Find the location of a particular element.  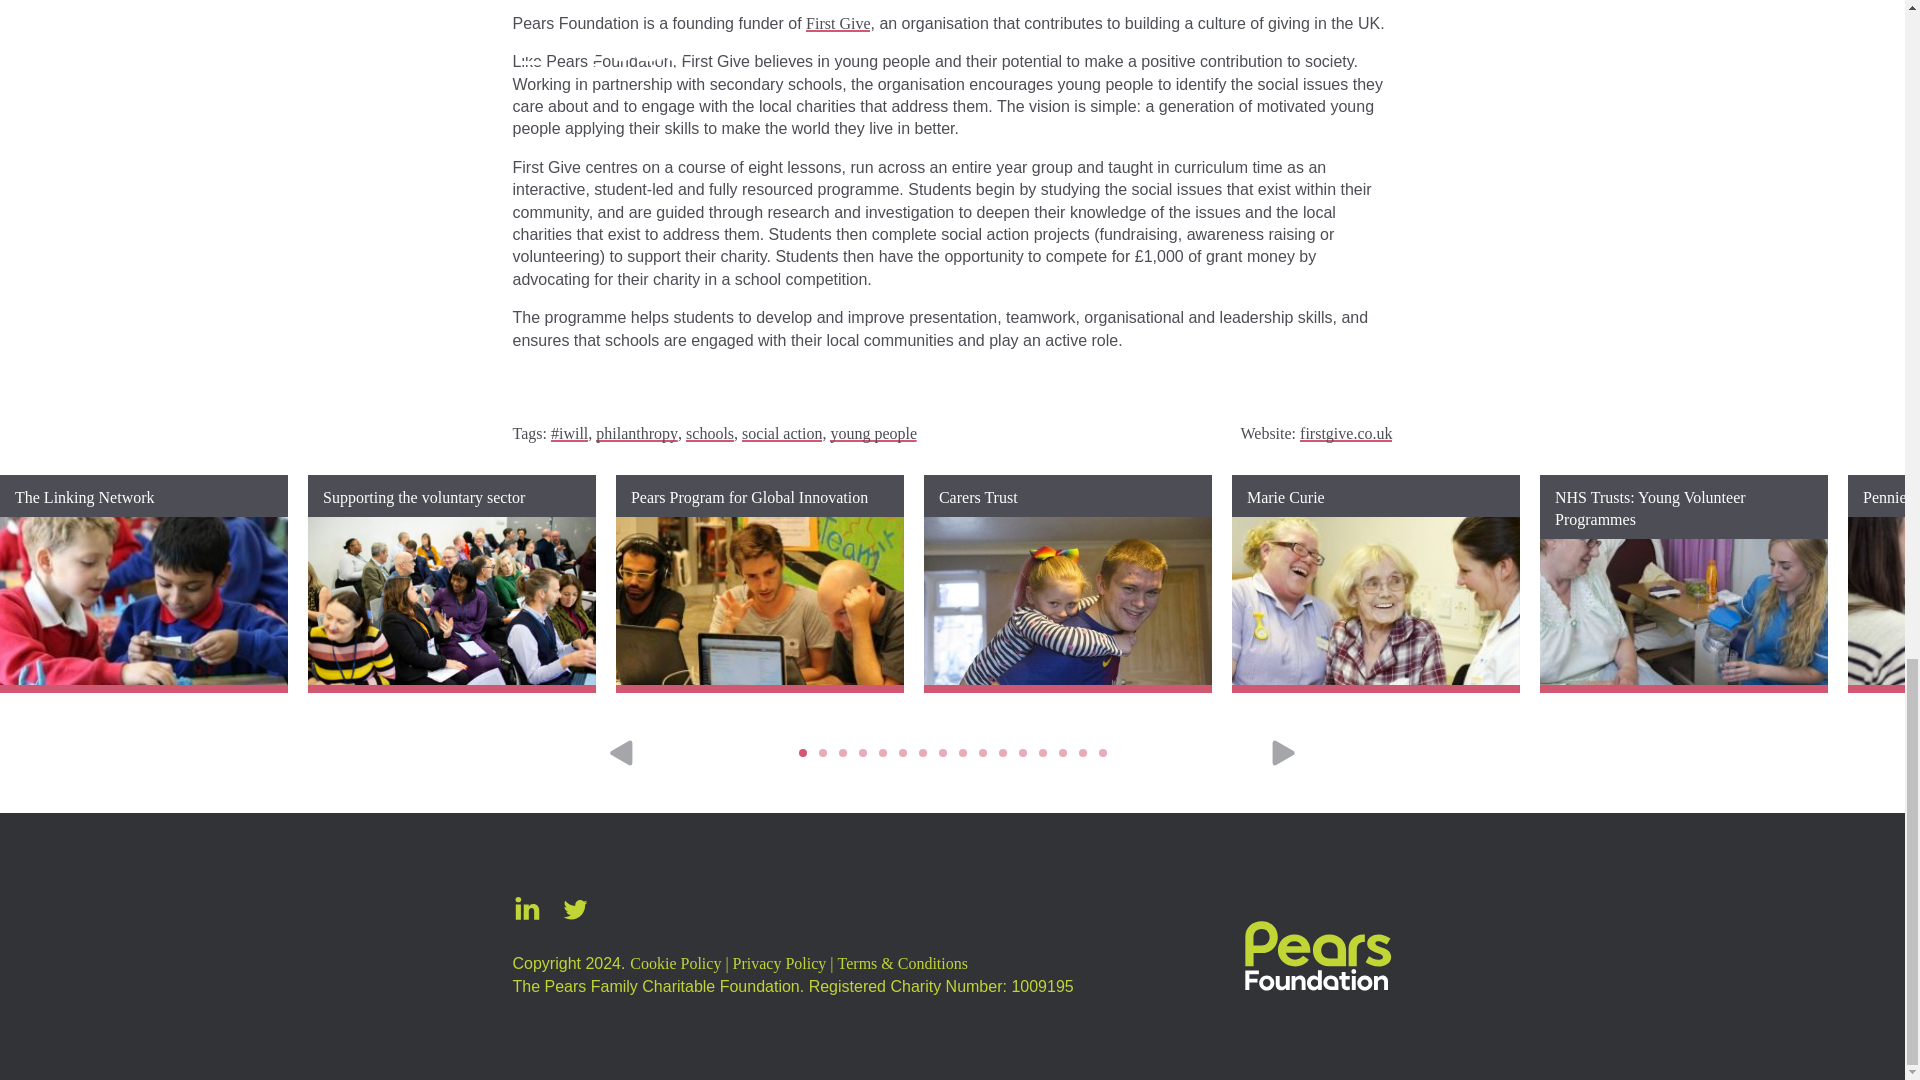

NHS Trusts: Young Volunteer Programmes is located at coordinates (1683, 584).